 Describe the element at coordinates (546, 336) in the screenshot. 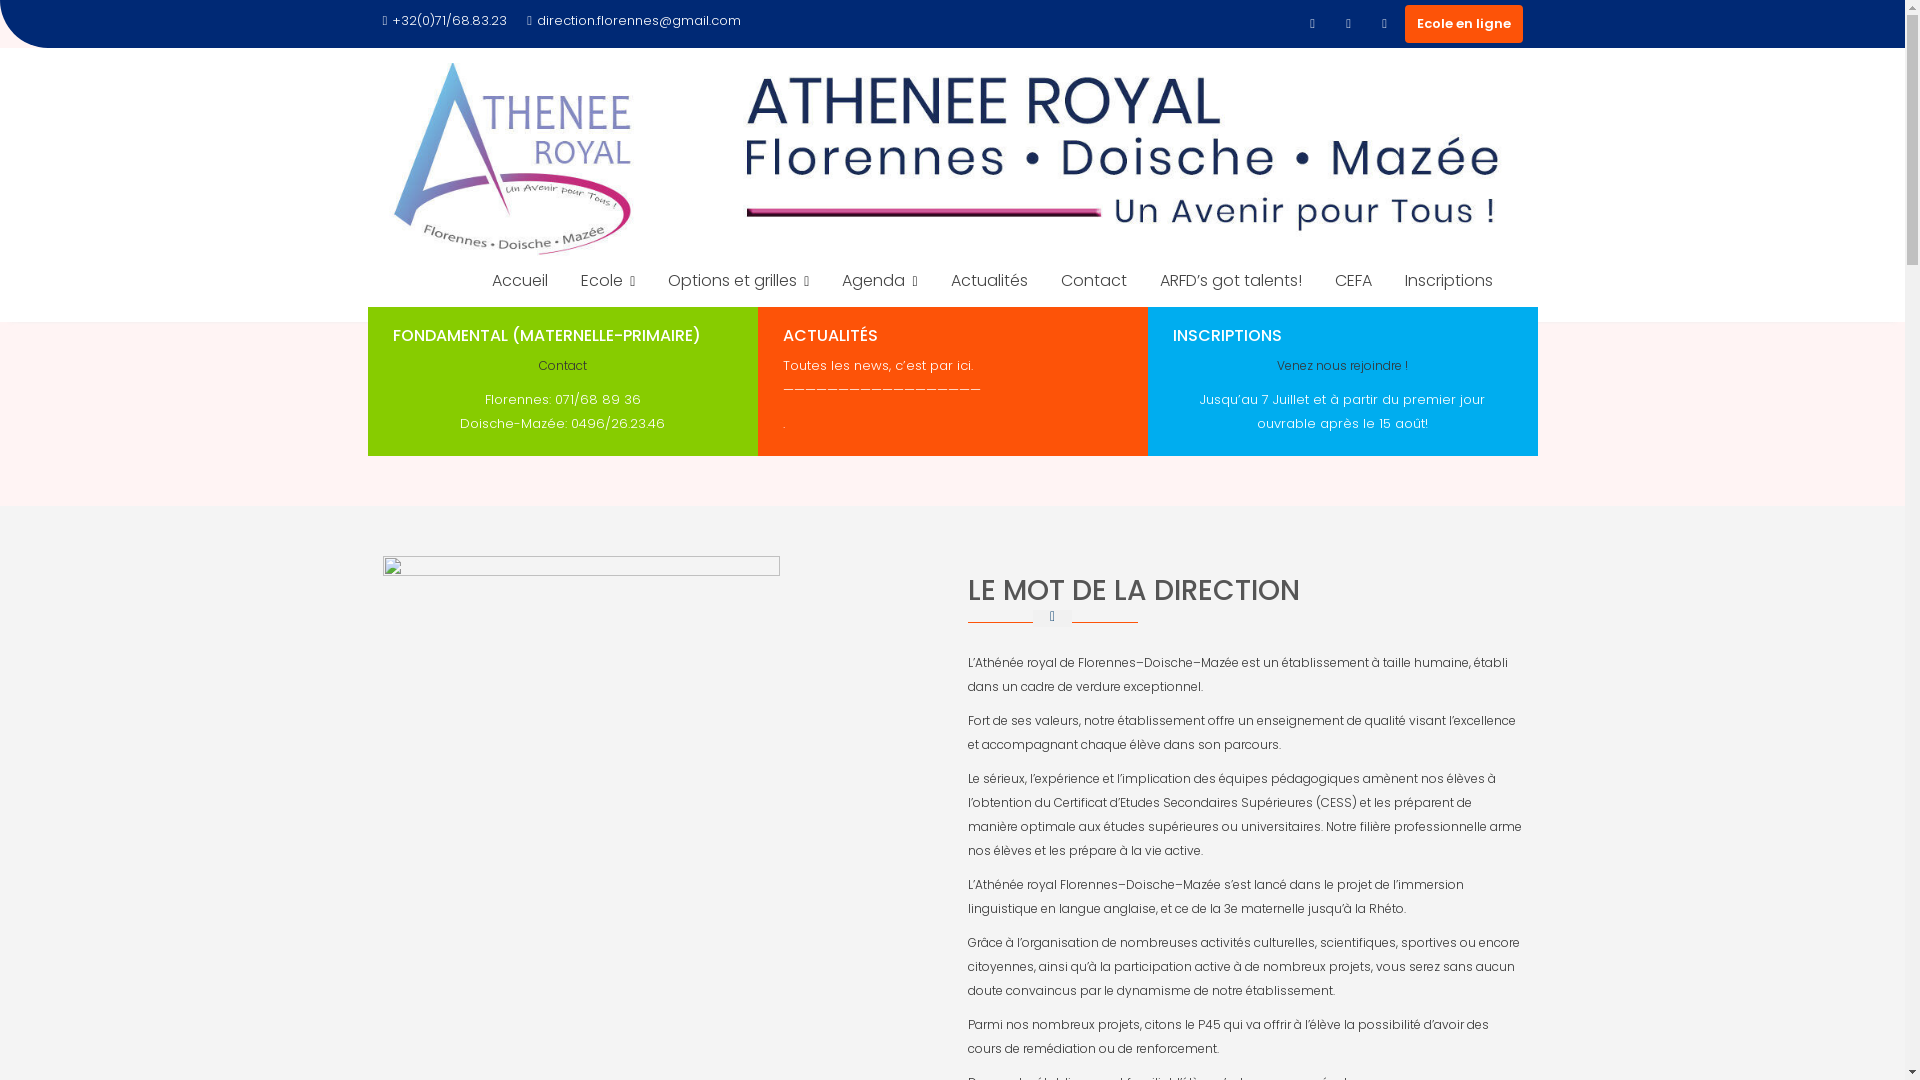

I see `FONDAMENTAL (MATERNELLE-PRIMAIRE)` at that location.